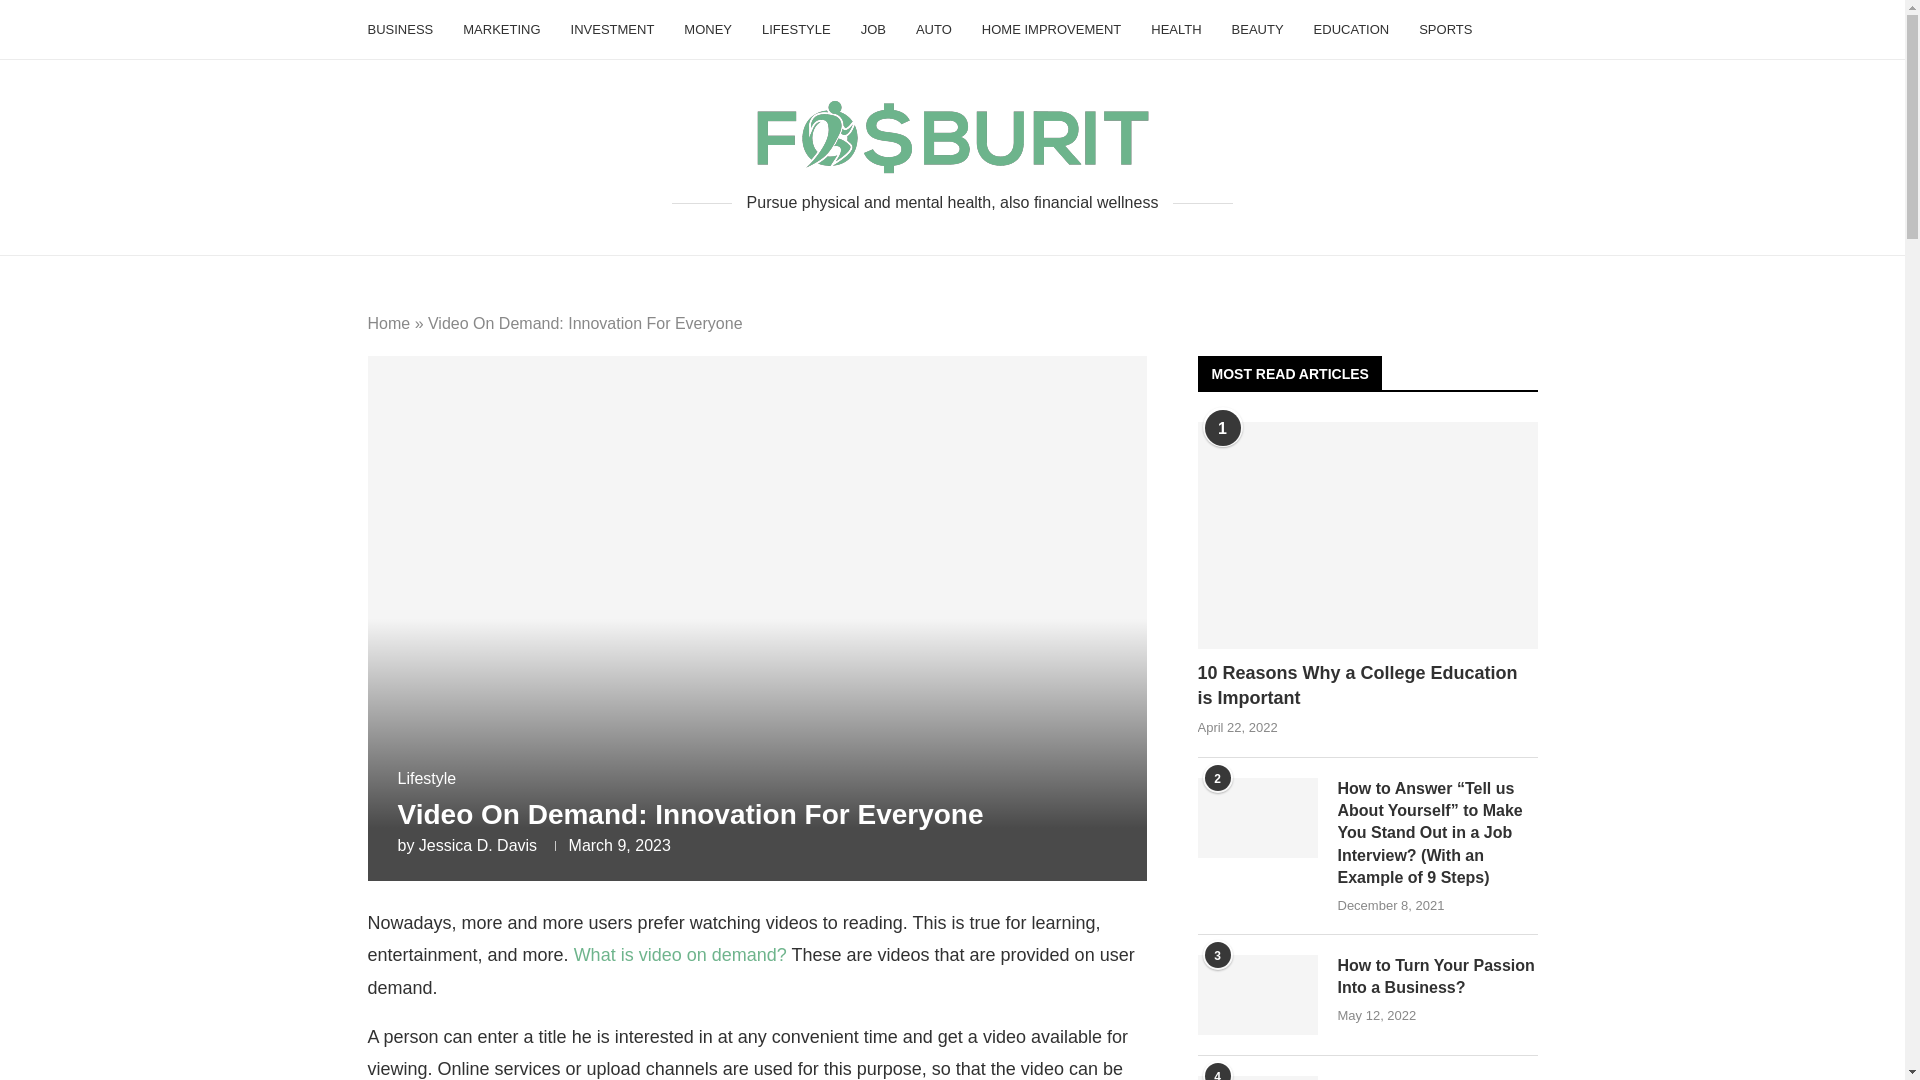 Image resolution: width=1920 pixels, height=1080 pixels. I want to click on SPORTS, so click(1445, 30).